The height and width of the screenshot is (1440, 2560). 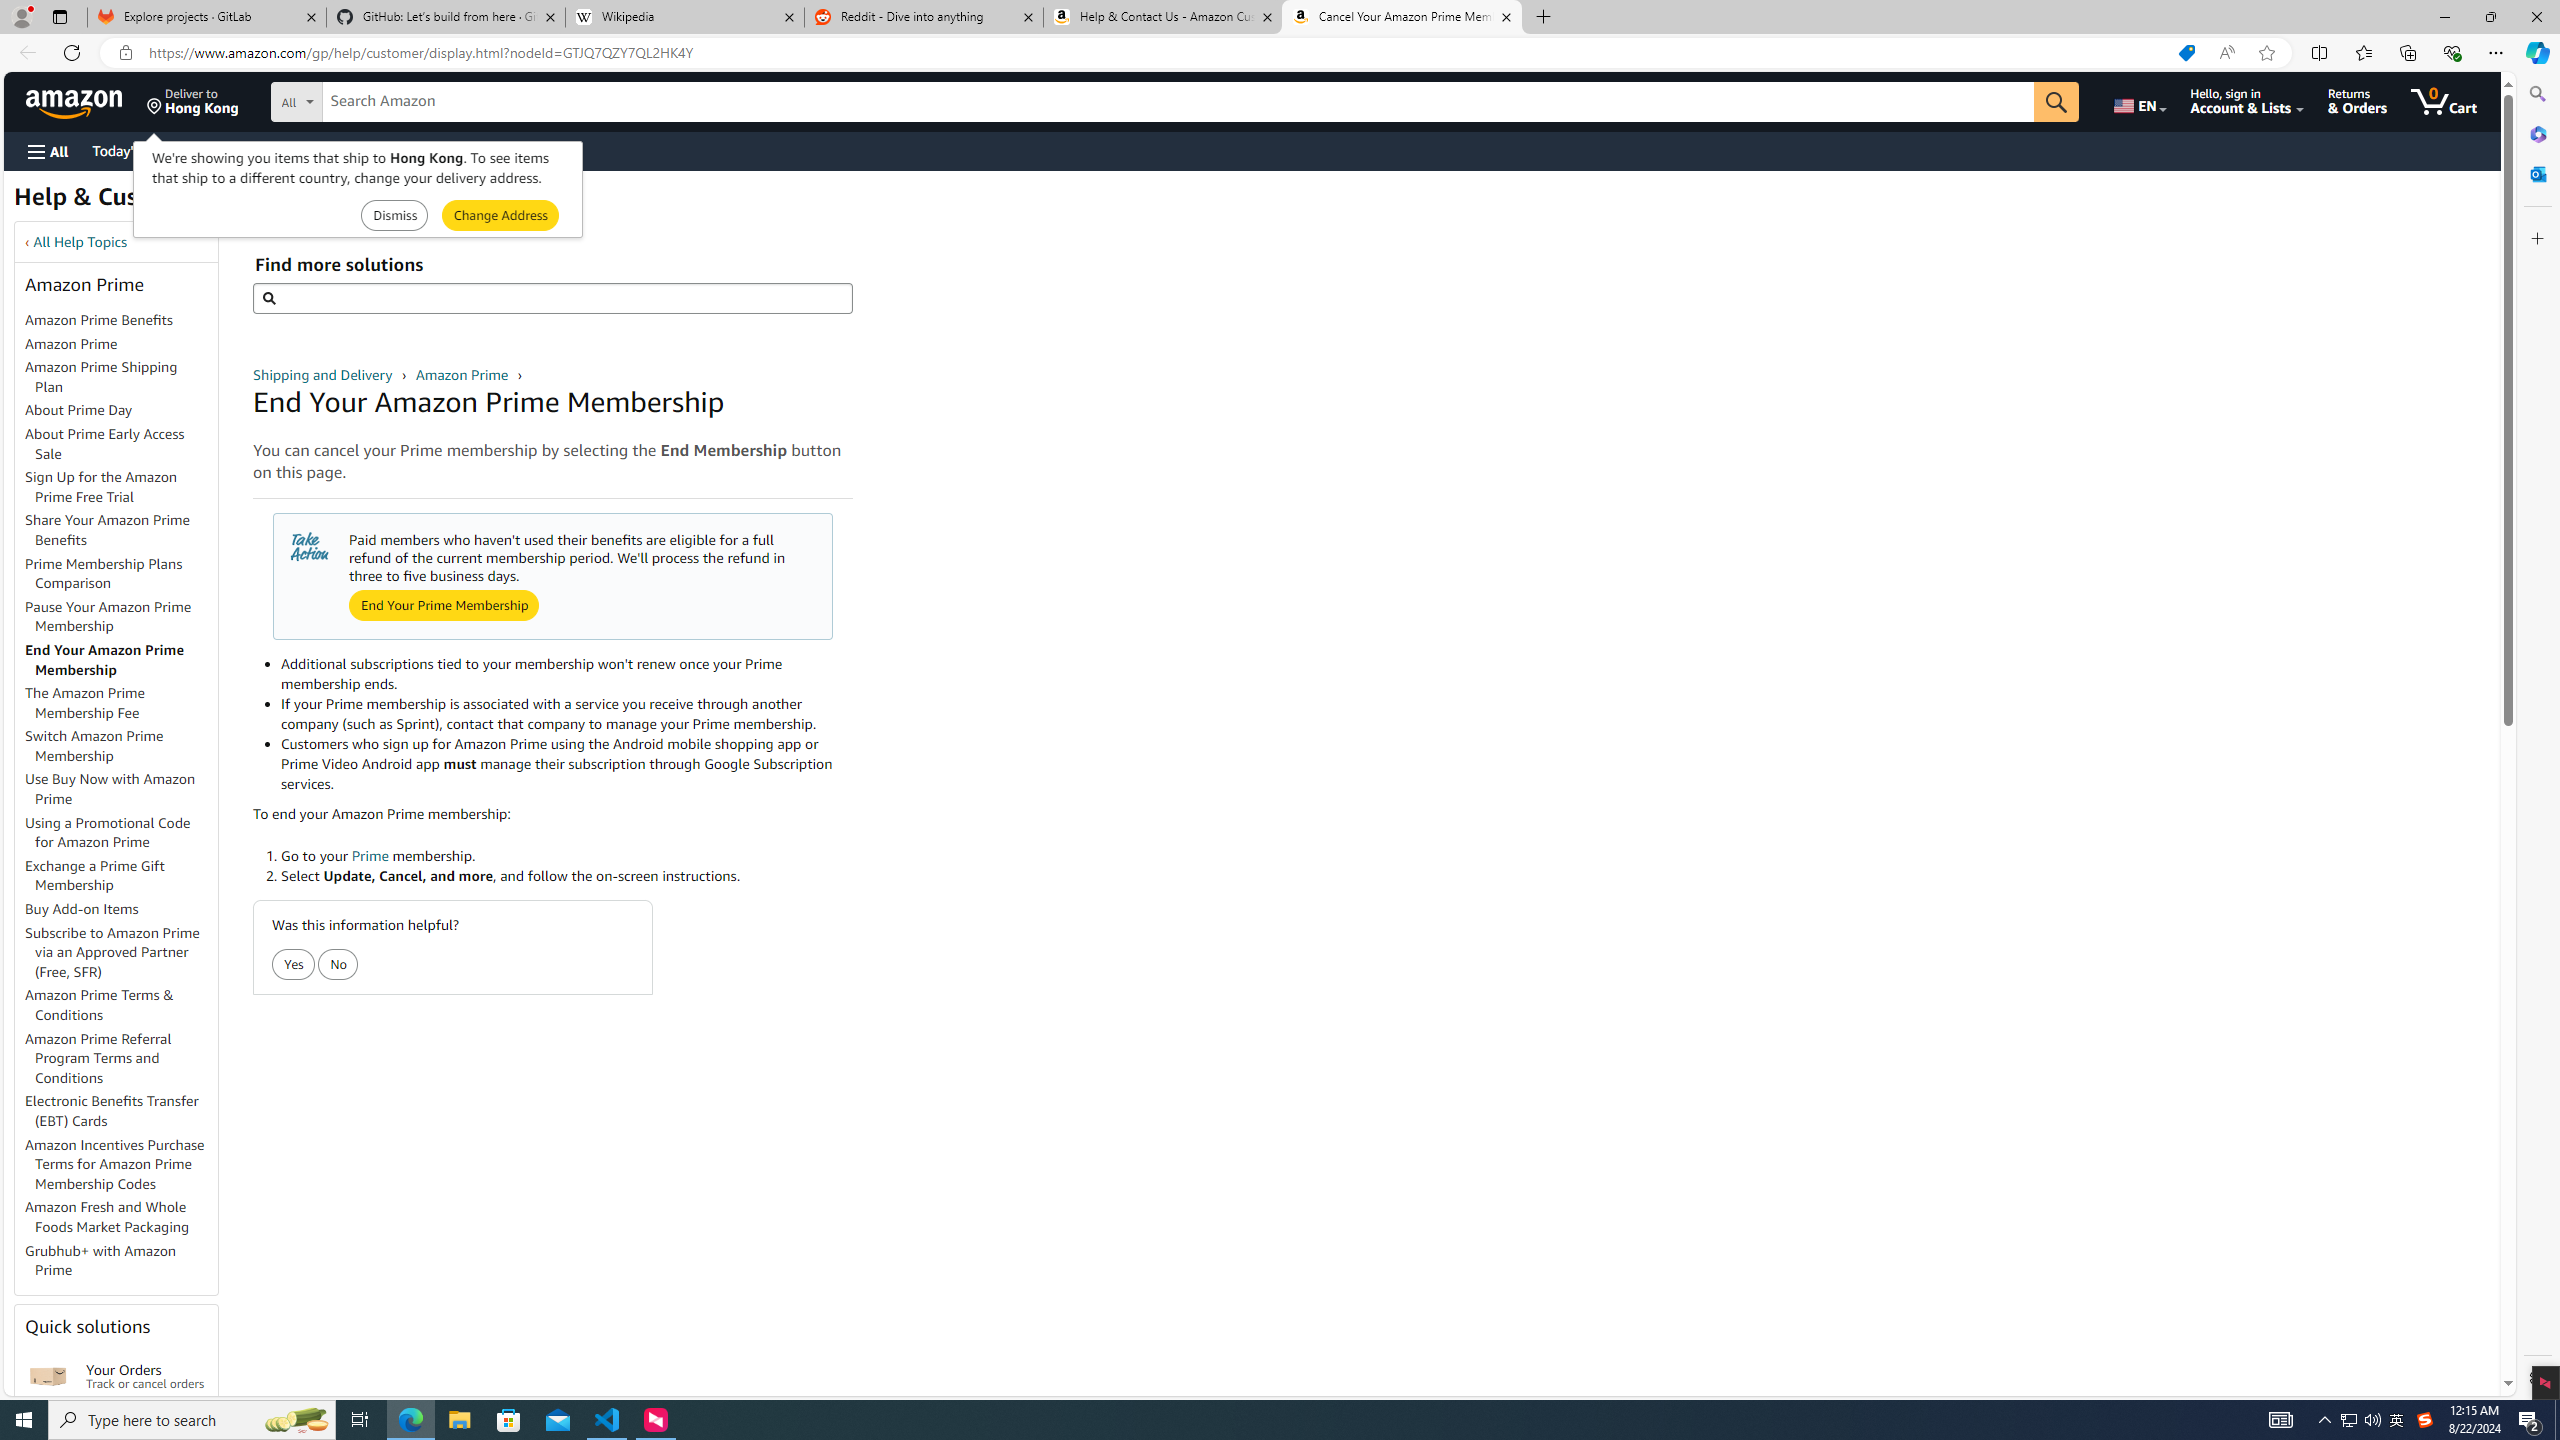 I want to click on Choose a language for shopping., so click(x=2138, y=101).